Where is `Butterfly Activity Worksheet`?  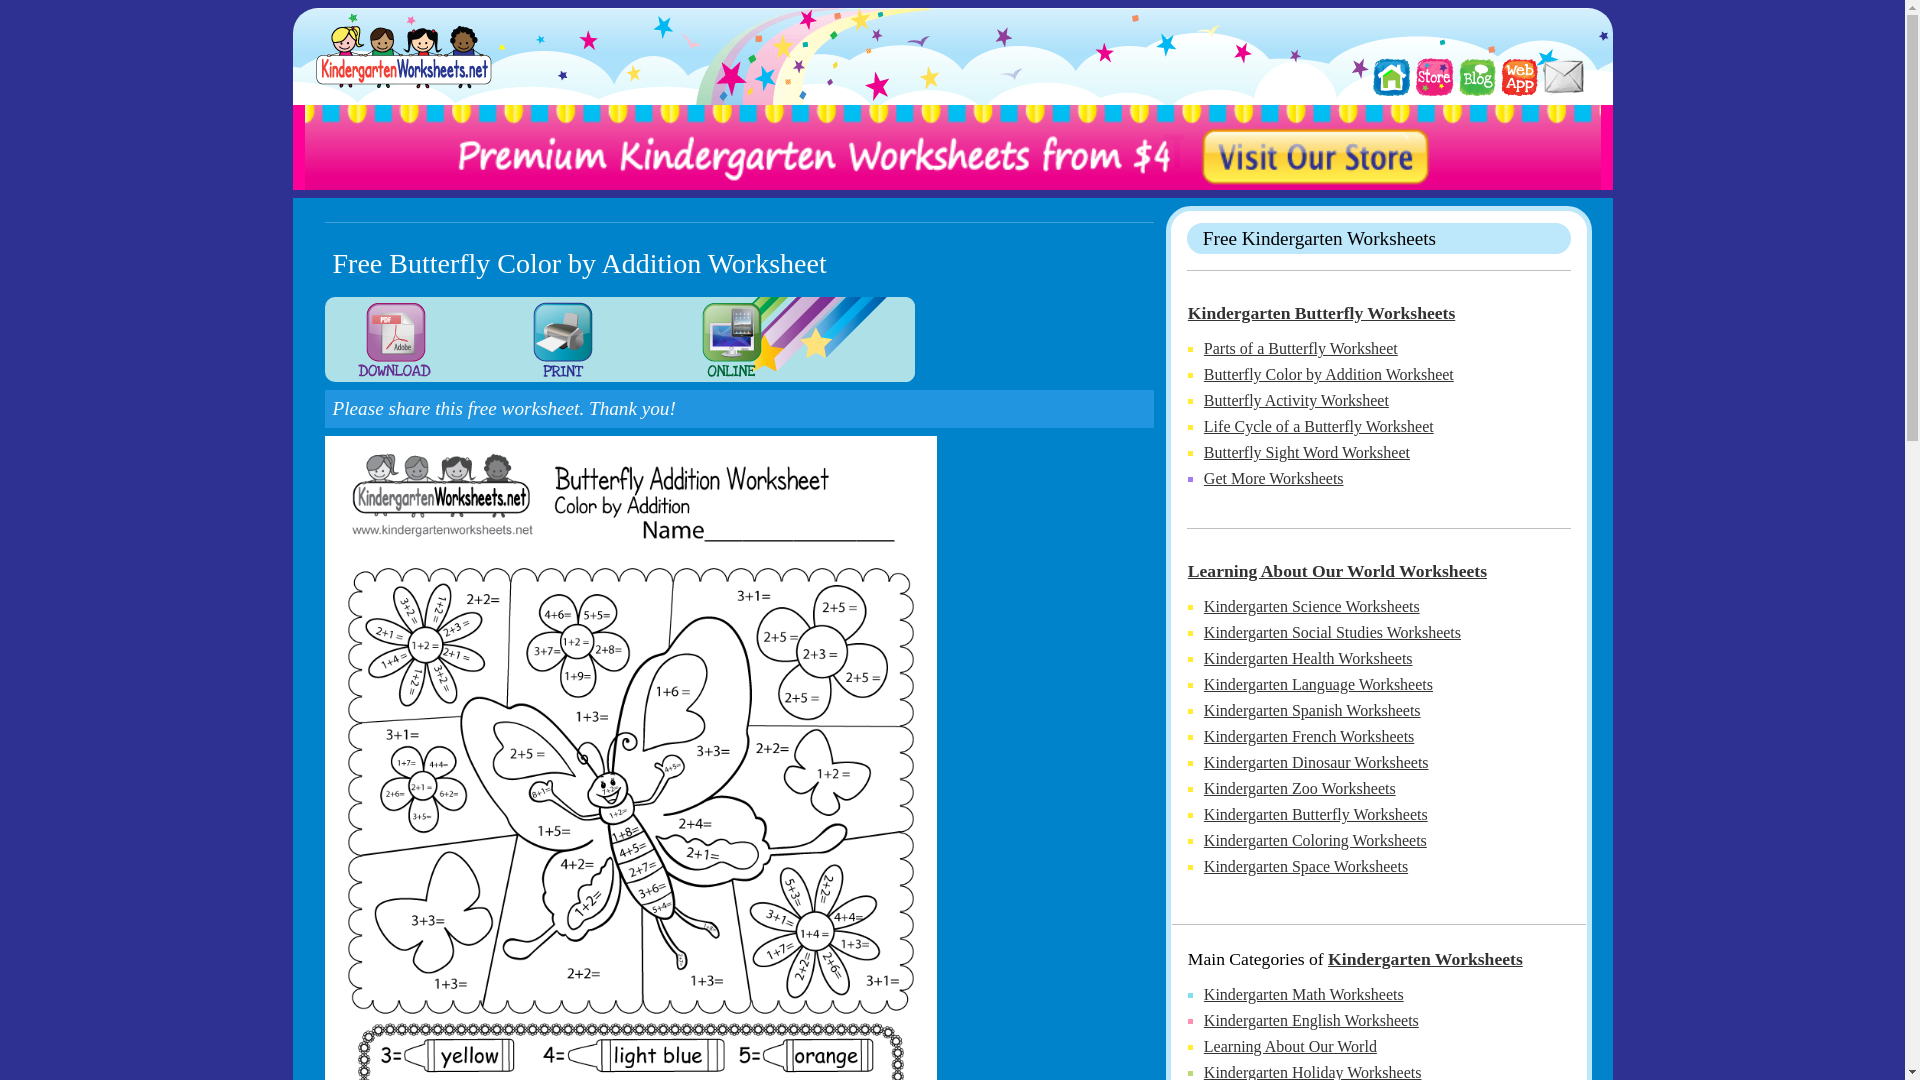
Butterfly Activity Worksheet is located at coordinates (1296, 400).